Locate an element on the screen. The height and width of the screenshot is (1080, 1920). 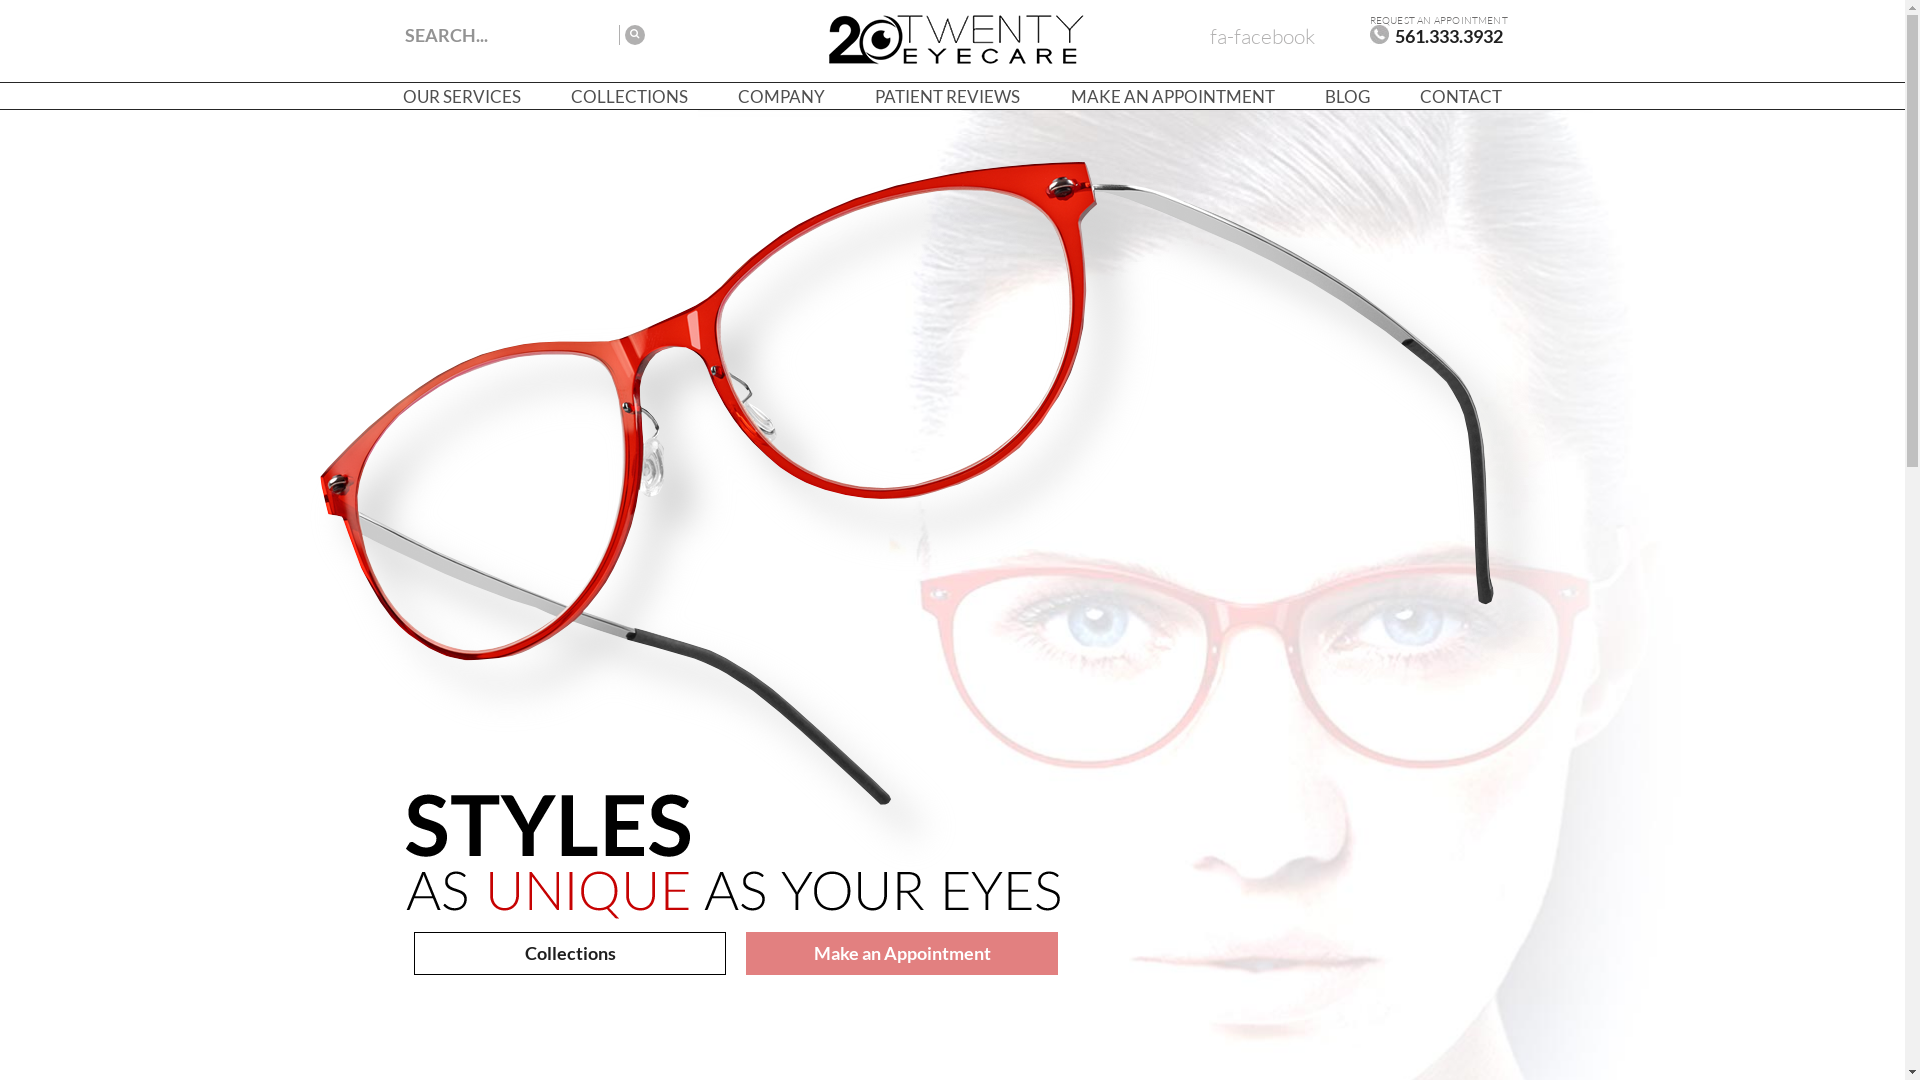
COMPANY is located at coordinates (782, 96).